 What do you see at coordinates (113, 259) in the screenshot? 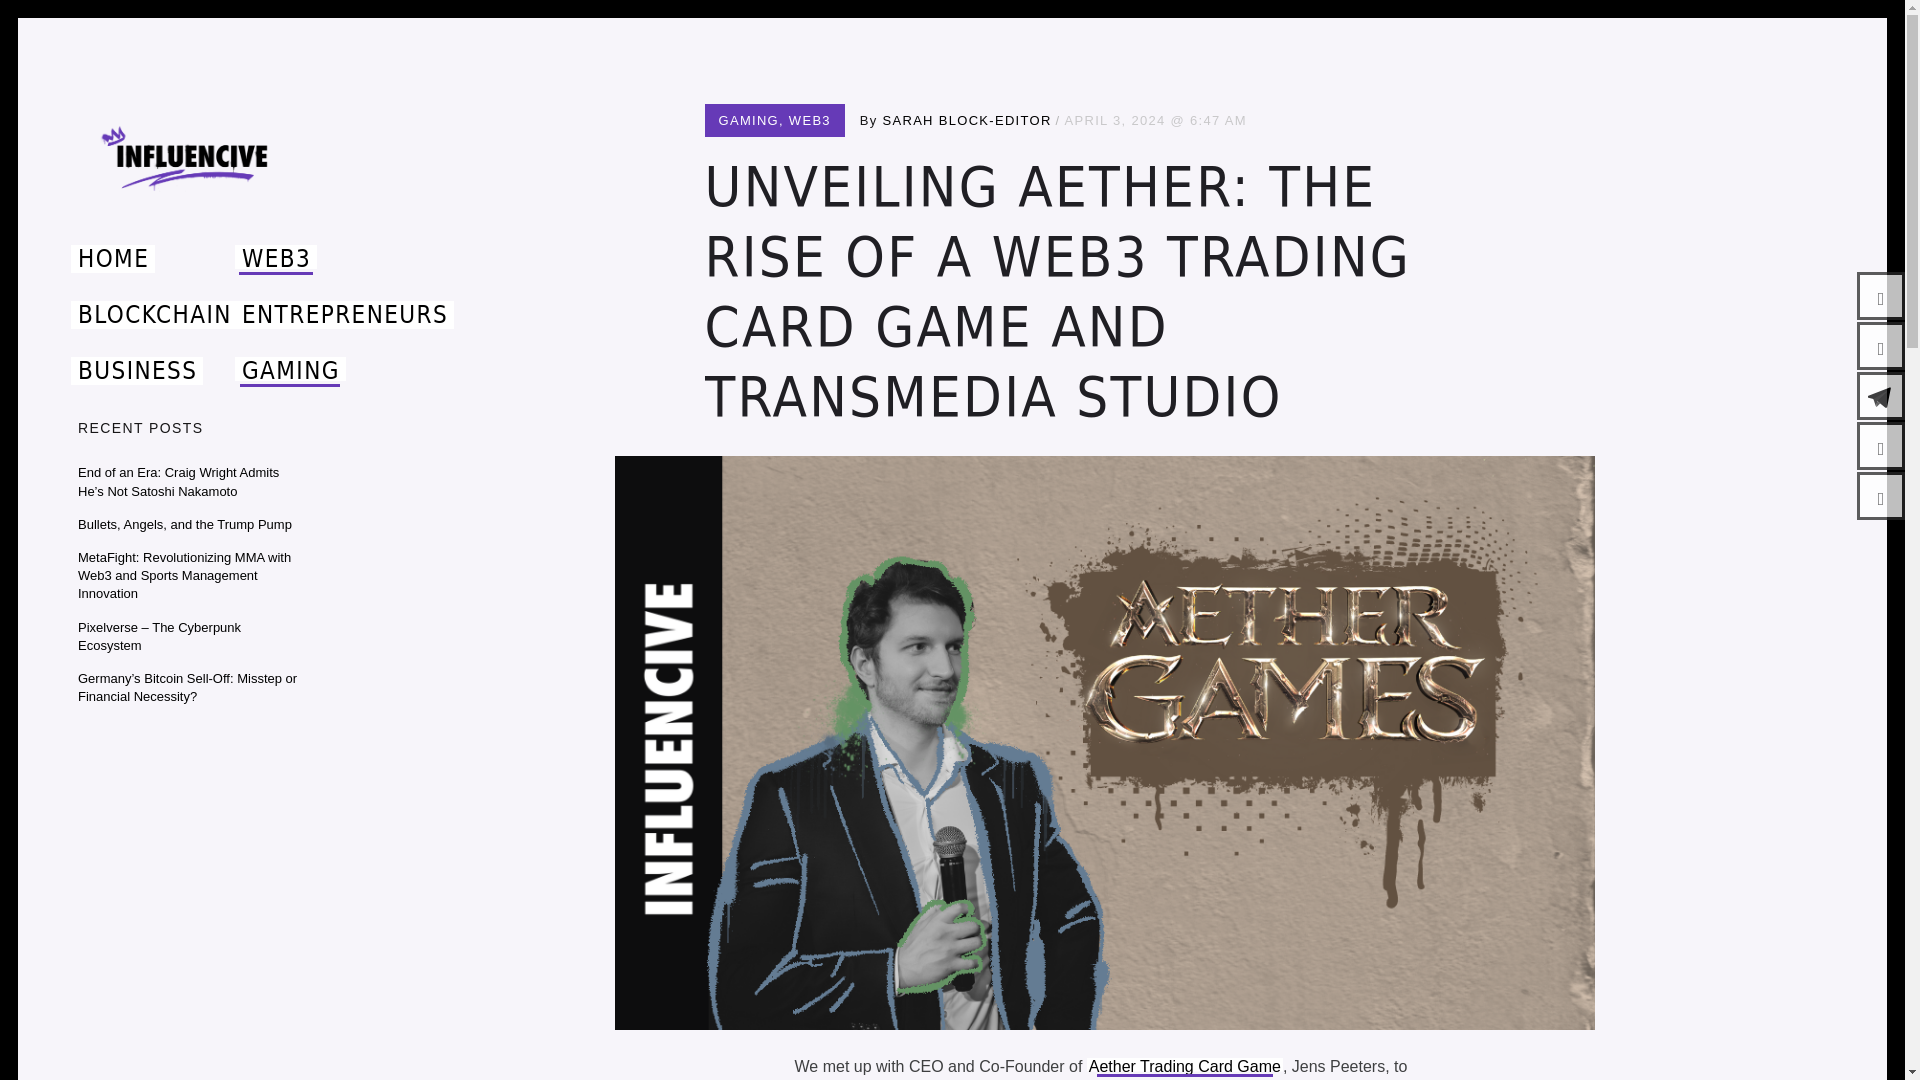
I see `HOME` at bounding box center [113, 259].